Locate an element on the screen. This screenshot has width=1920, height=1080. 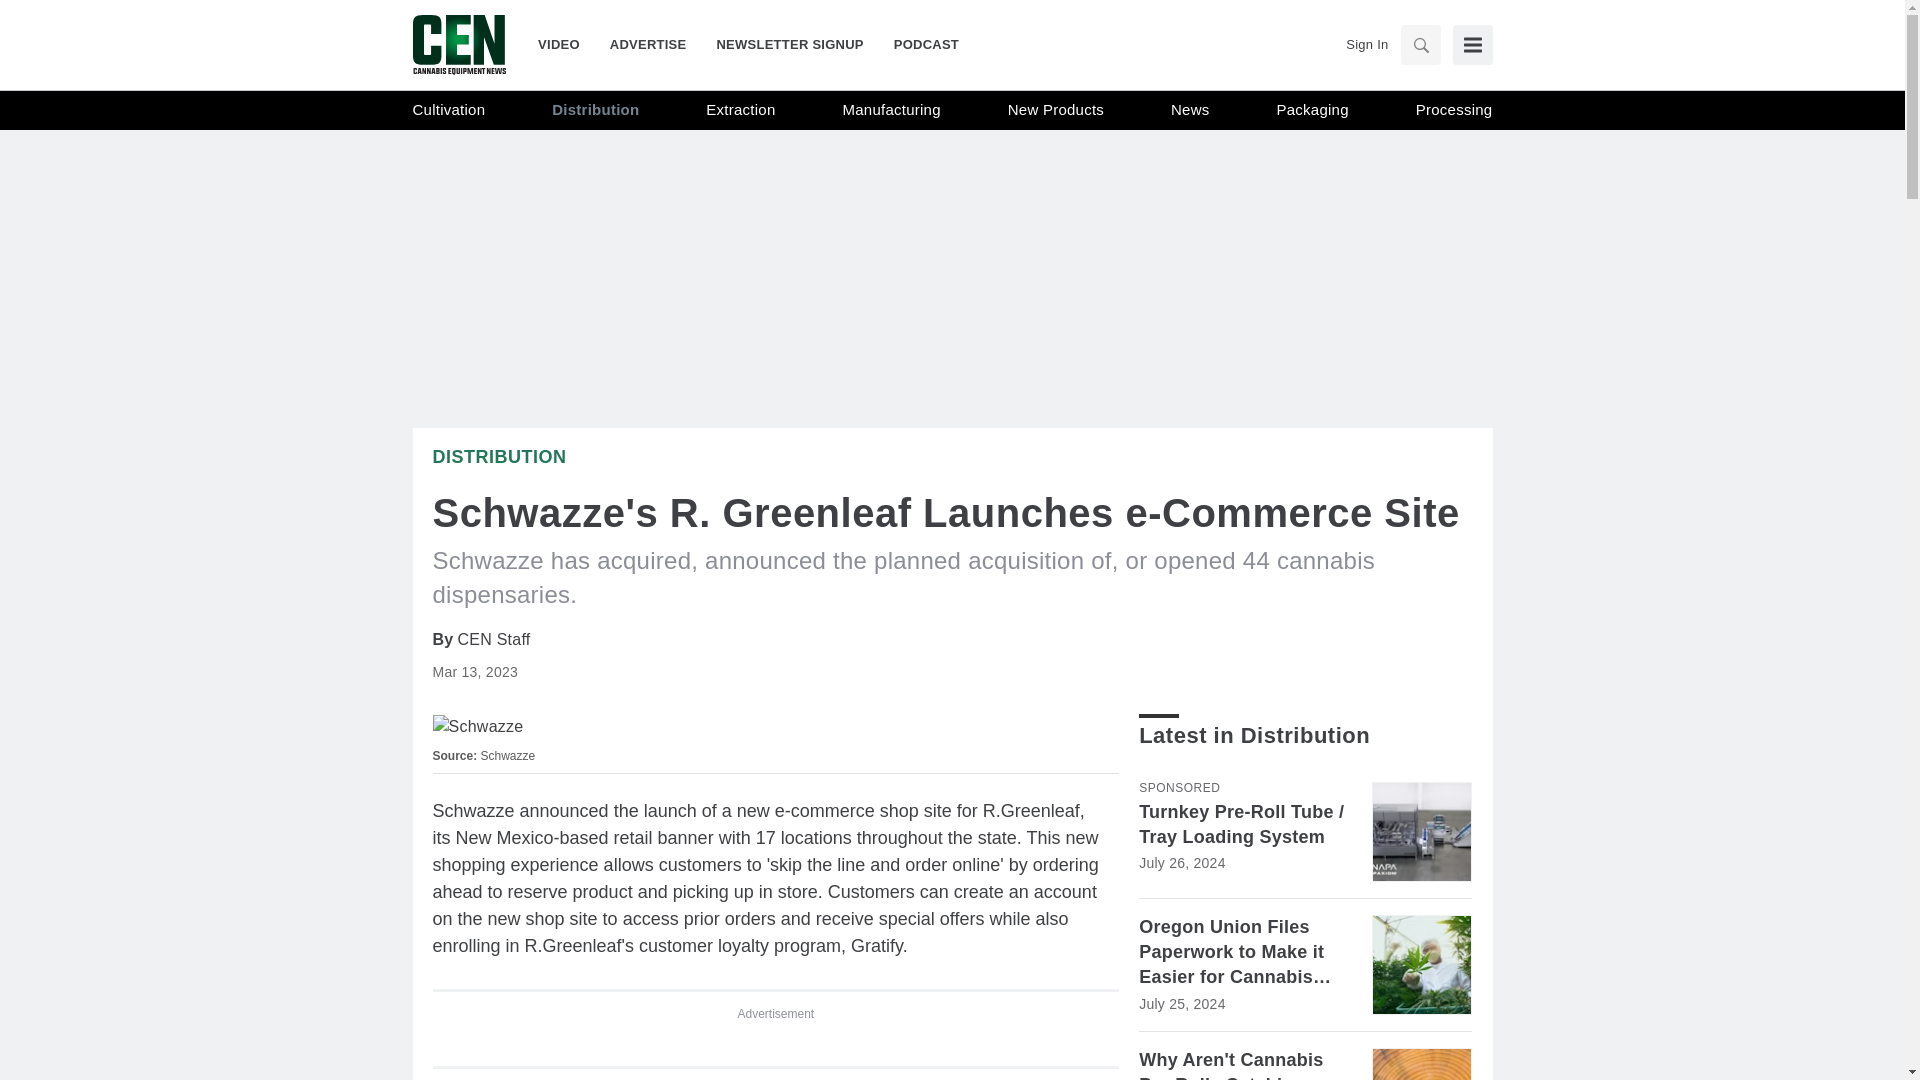
Cultivation is located at coordinates (448, 110).